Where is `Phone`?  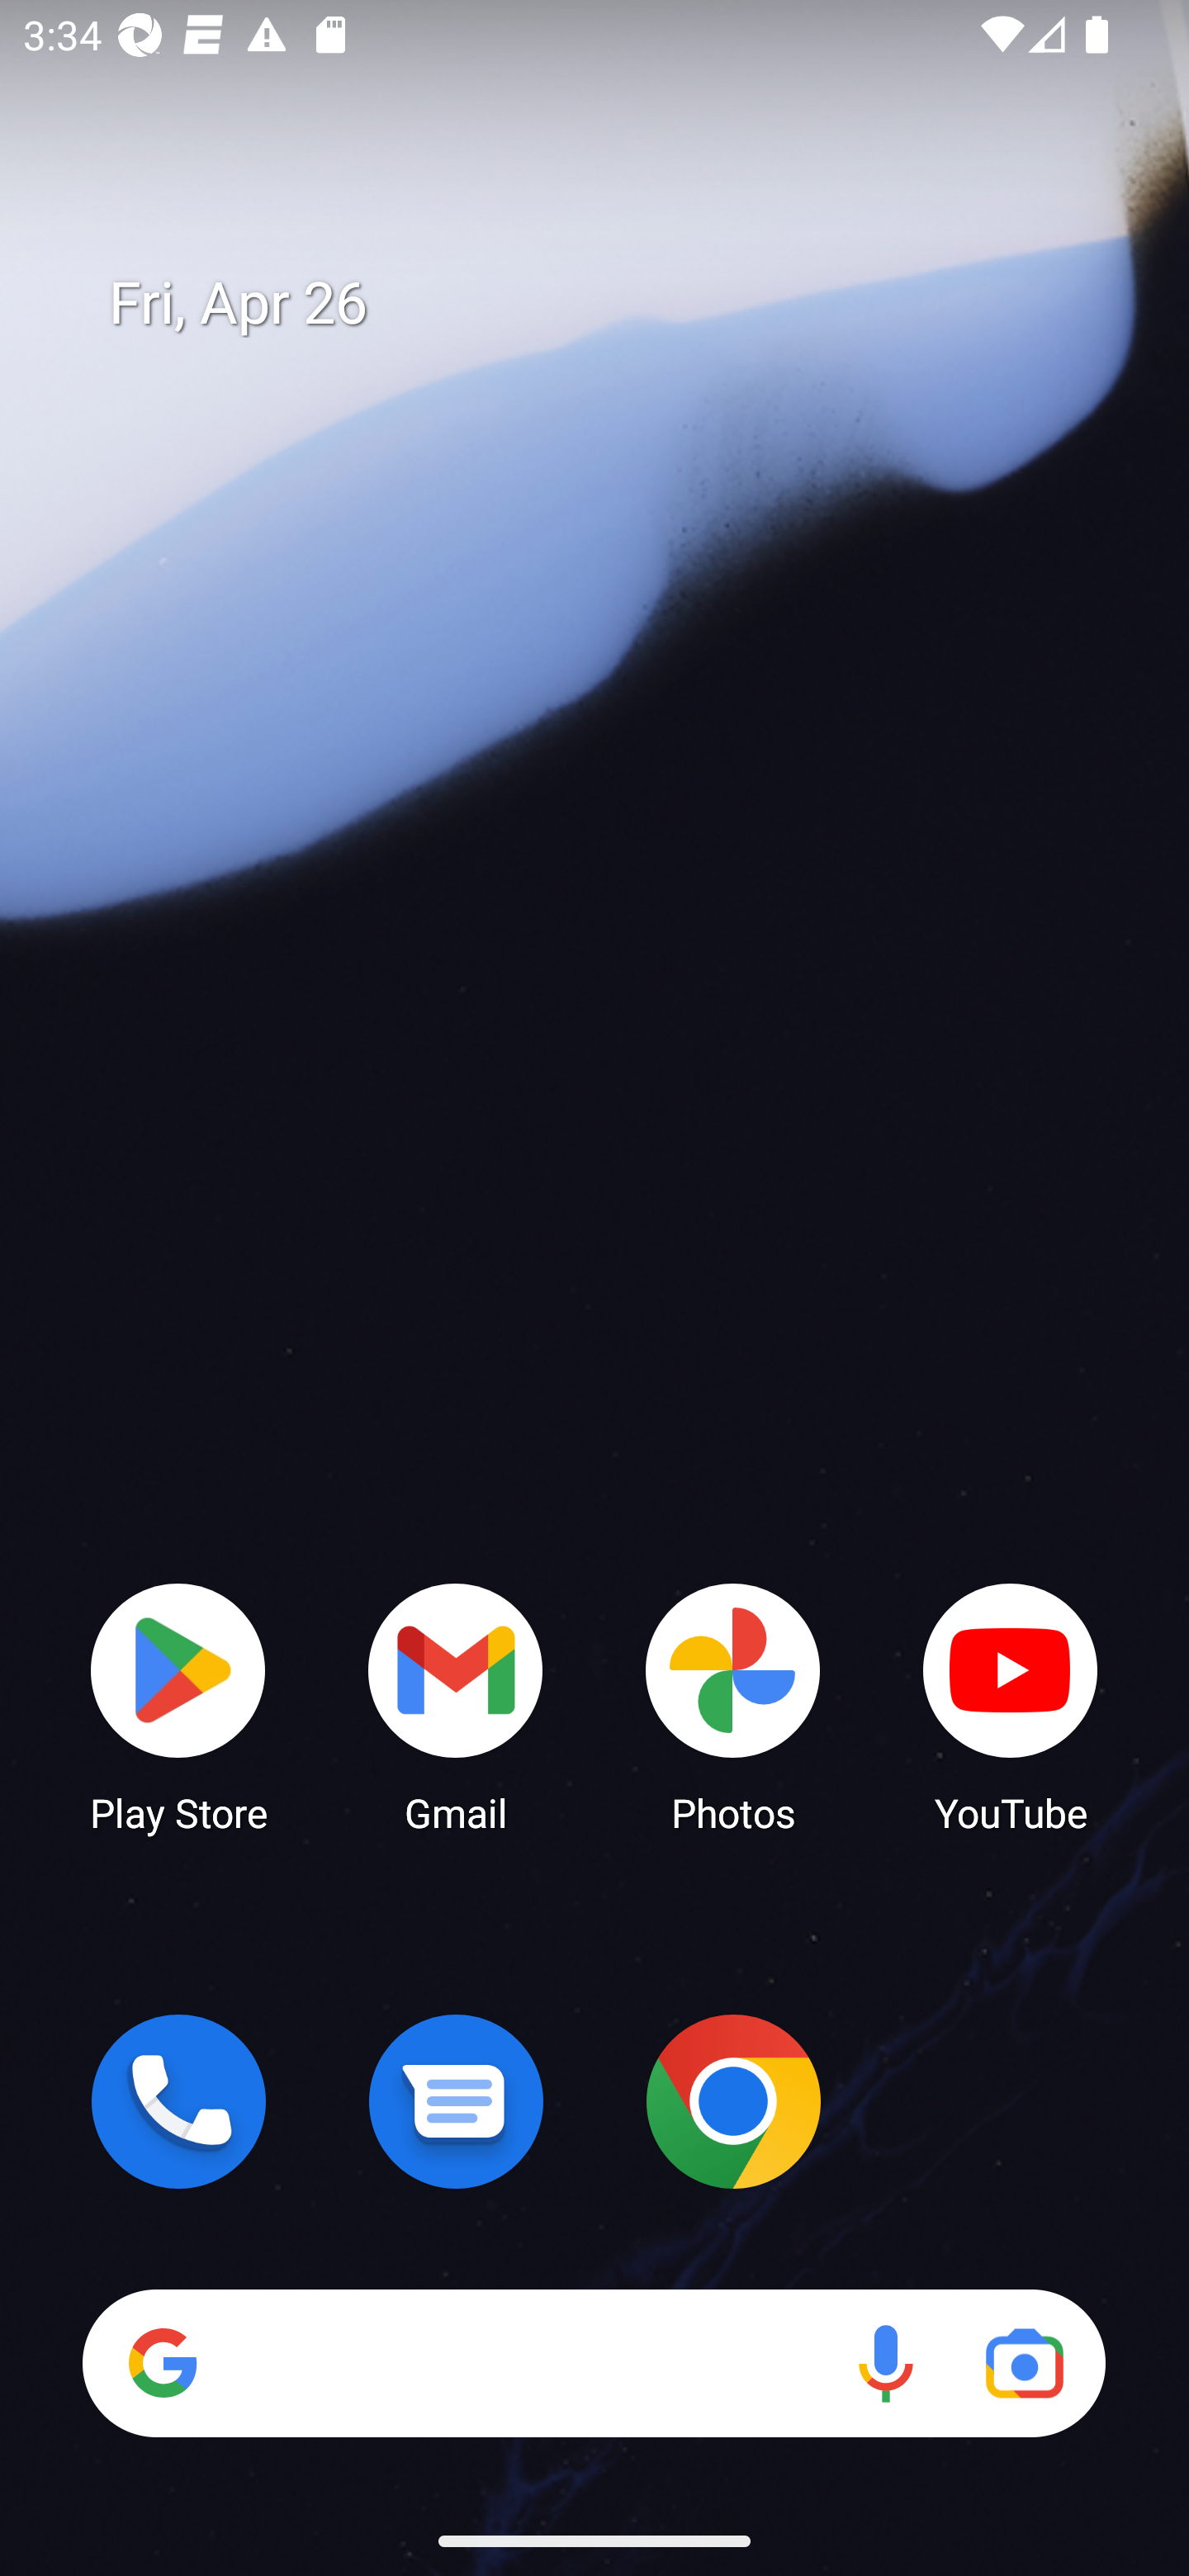
Phone is located at coordinates (178, 2101).